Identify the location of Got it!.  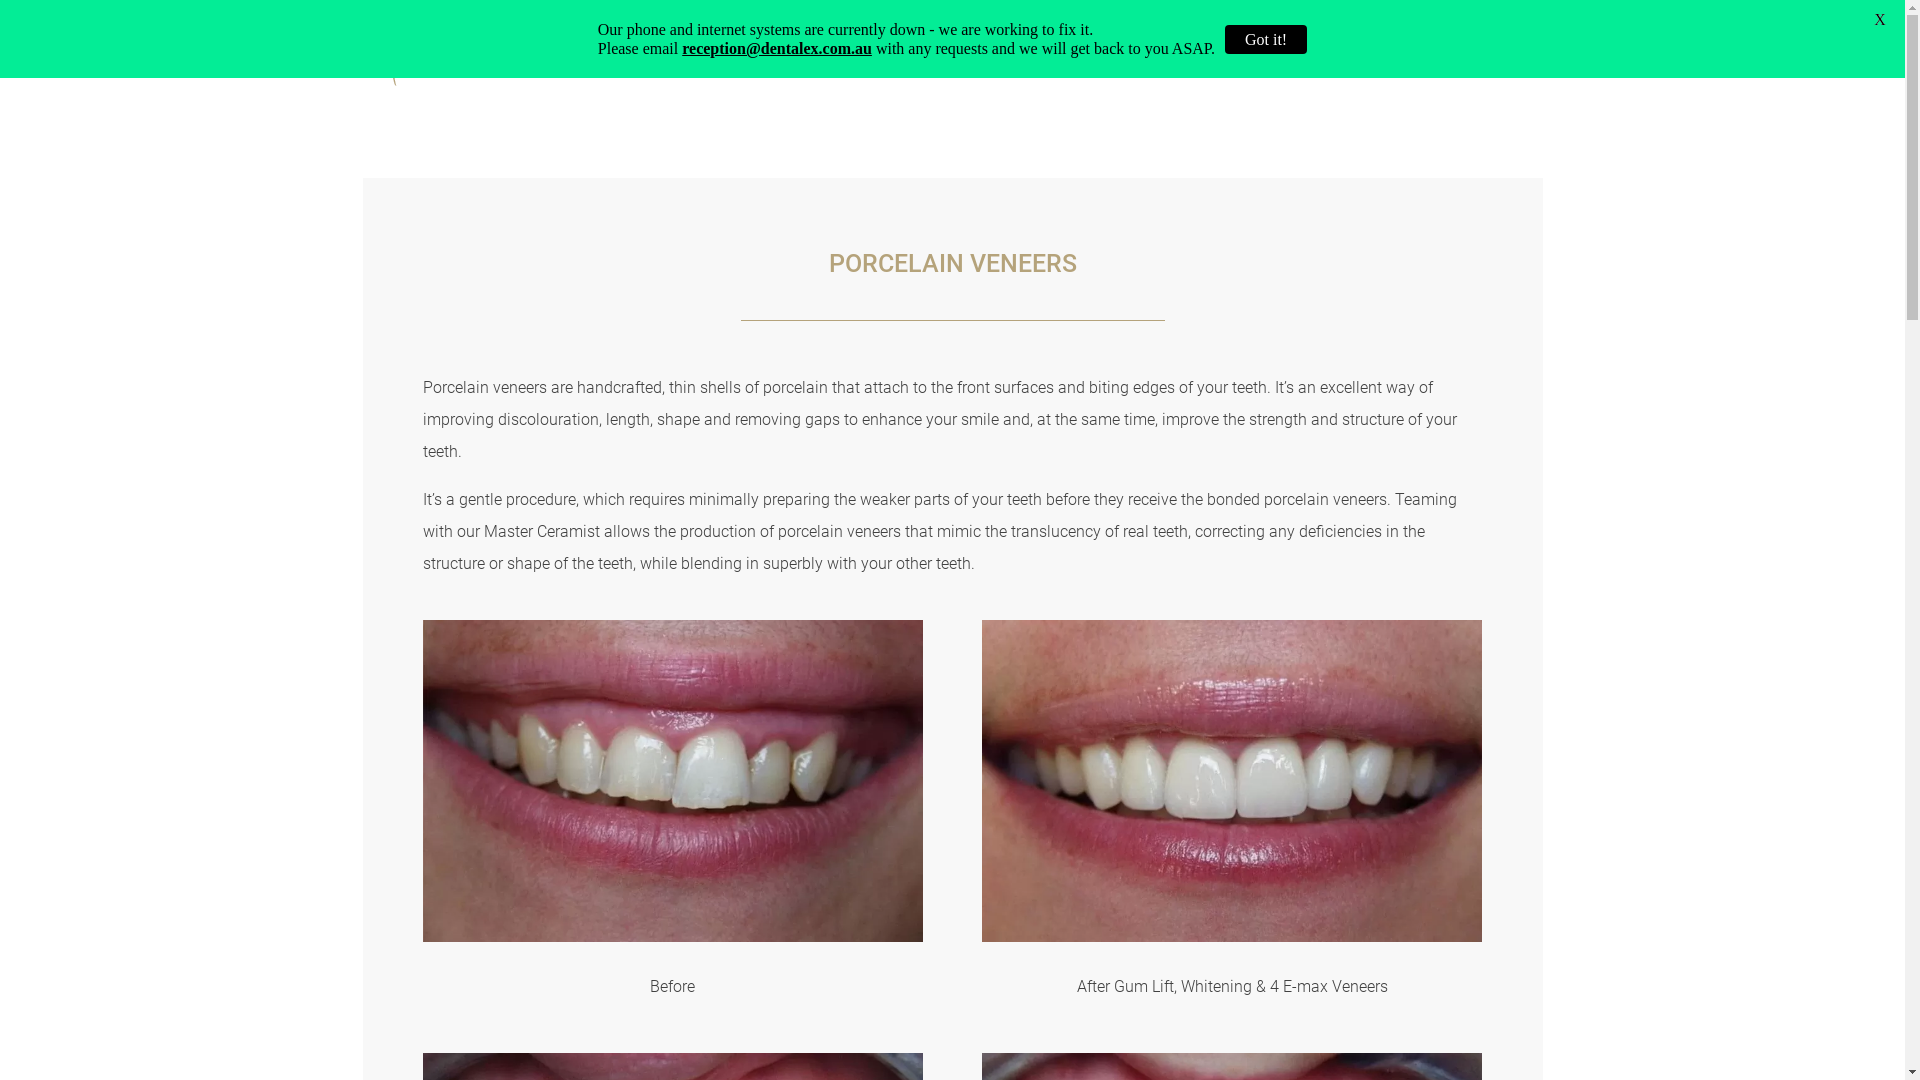
(1266, 40).